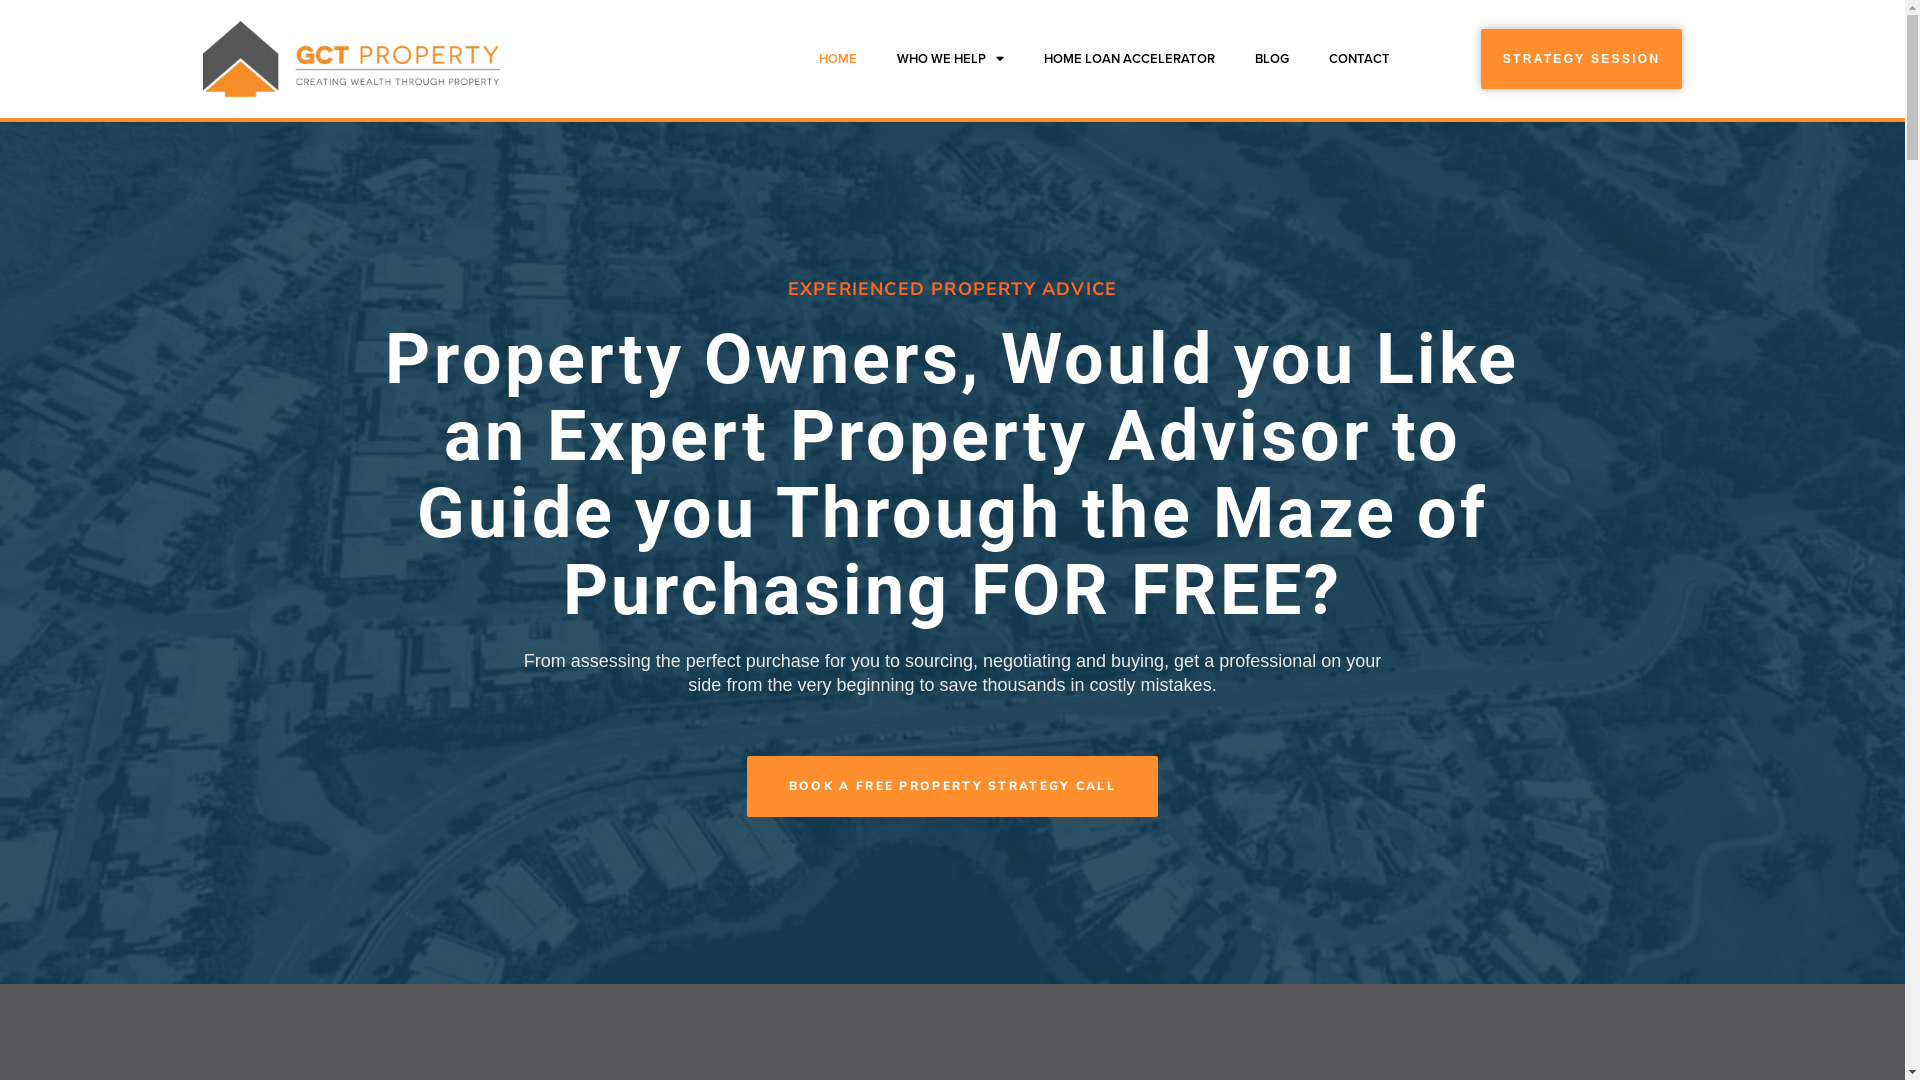 The image size is (1920, 1080). What do you see at coordinates (838, 59) in the screenshot?
I see `HOME` at bounding box center [838, 59].